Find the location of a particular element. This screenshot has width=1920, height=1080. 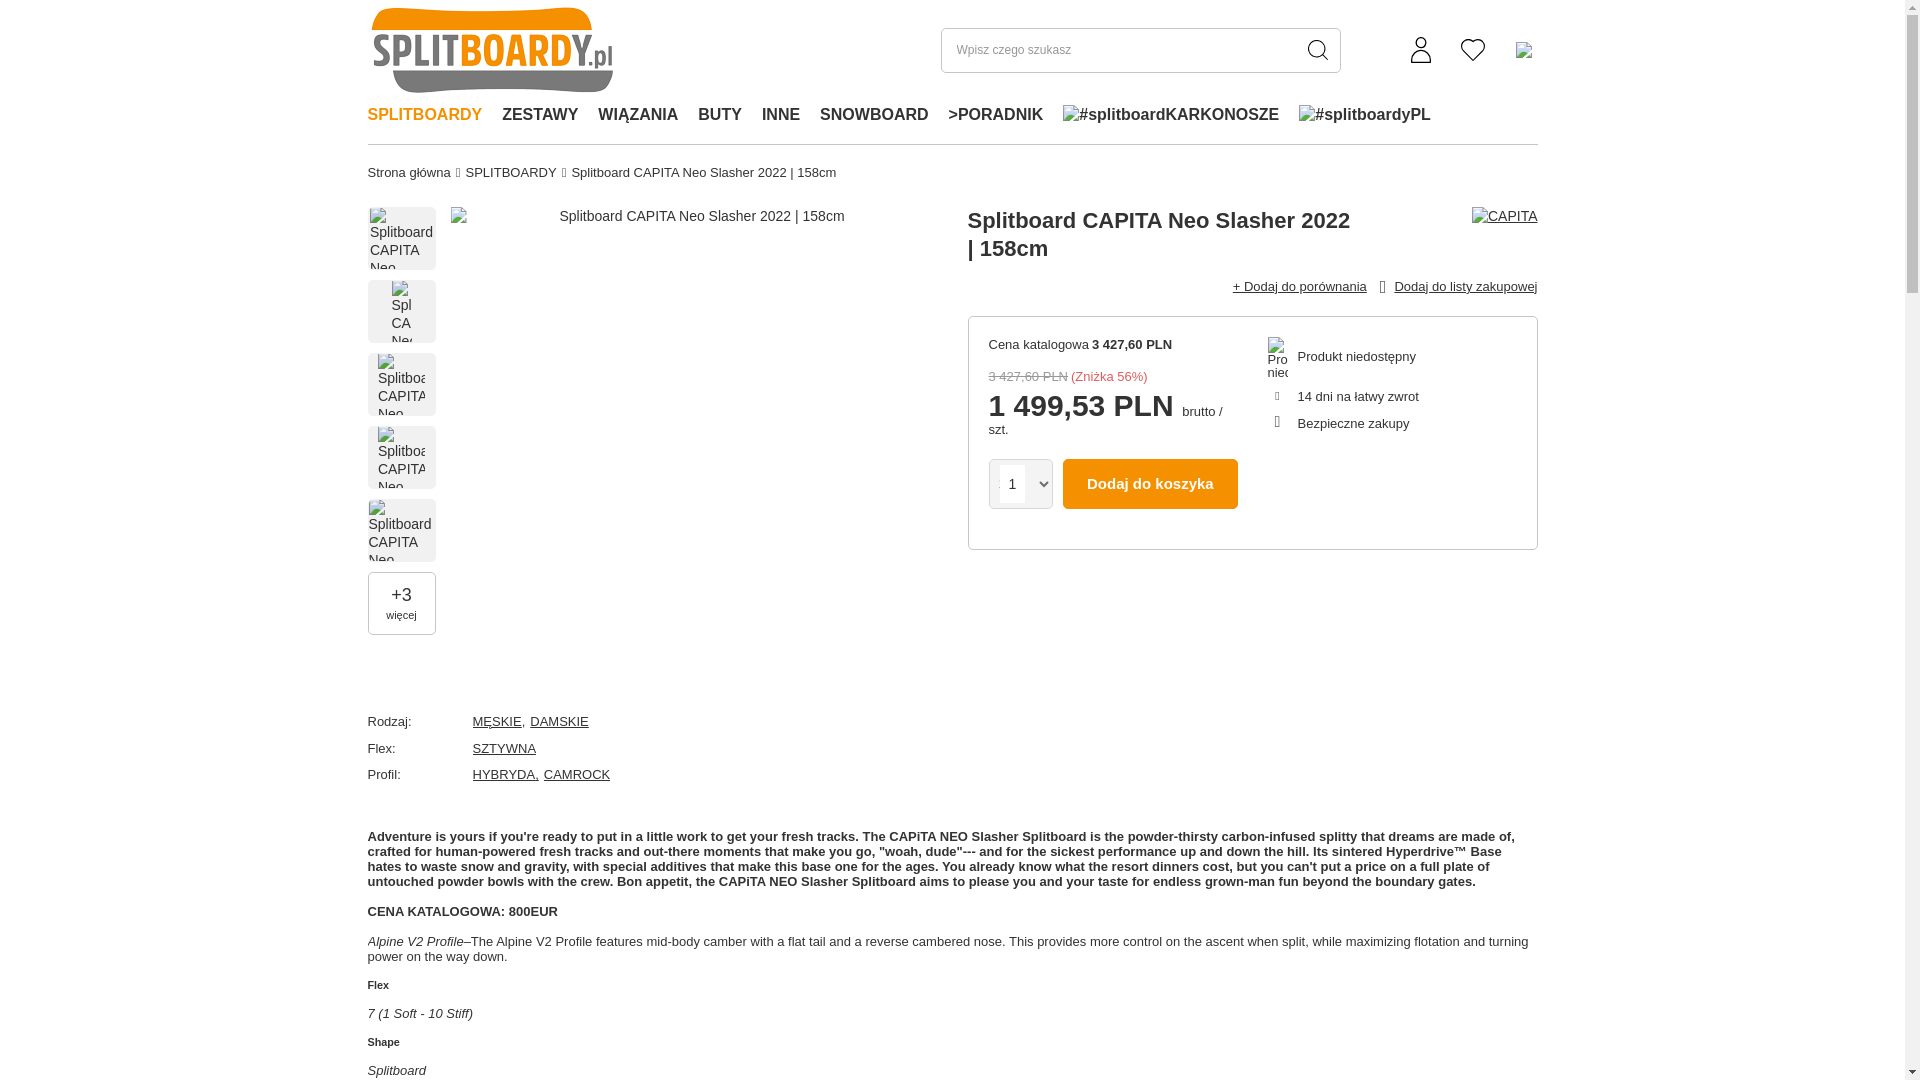

ZESTAWY is located at coordinates (539, 116).